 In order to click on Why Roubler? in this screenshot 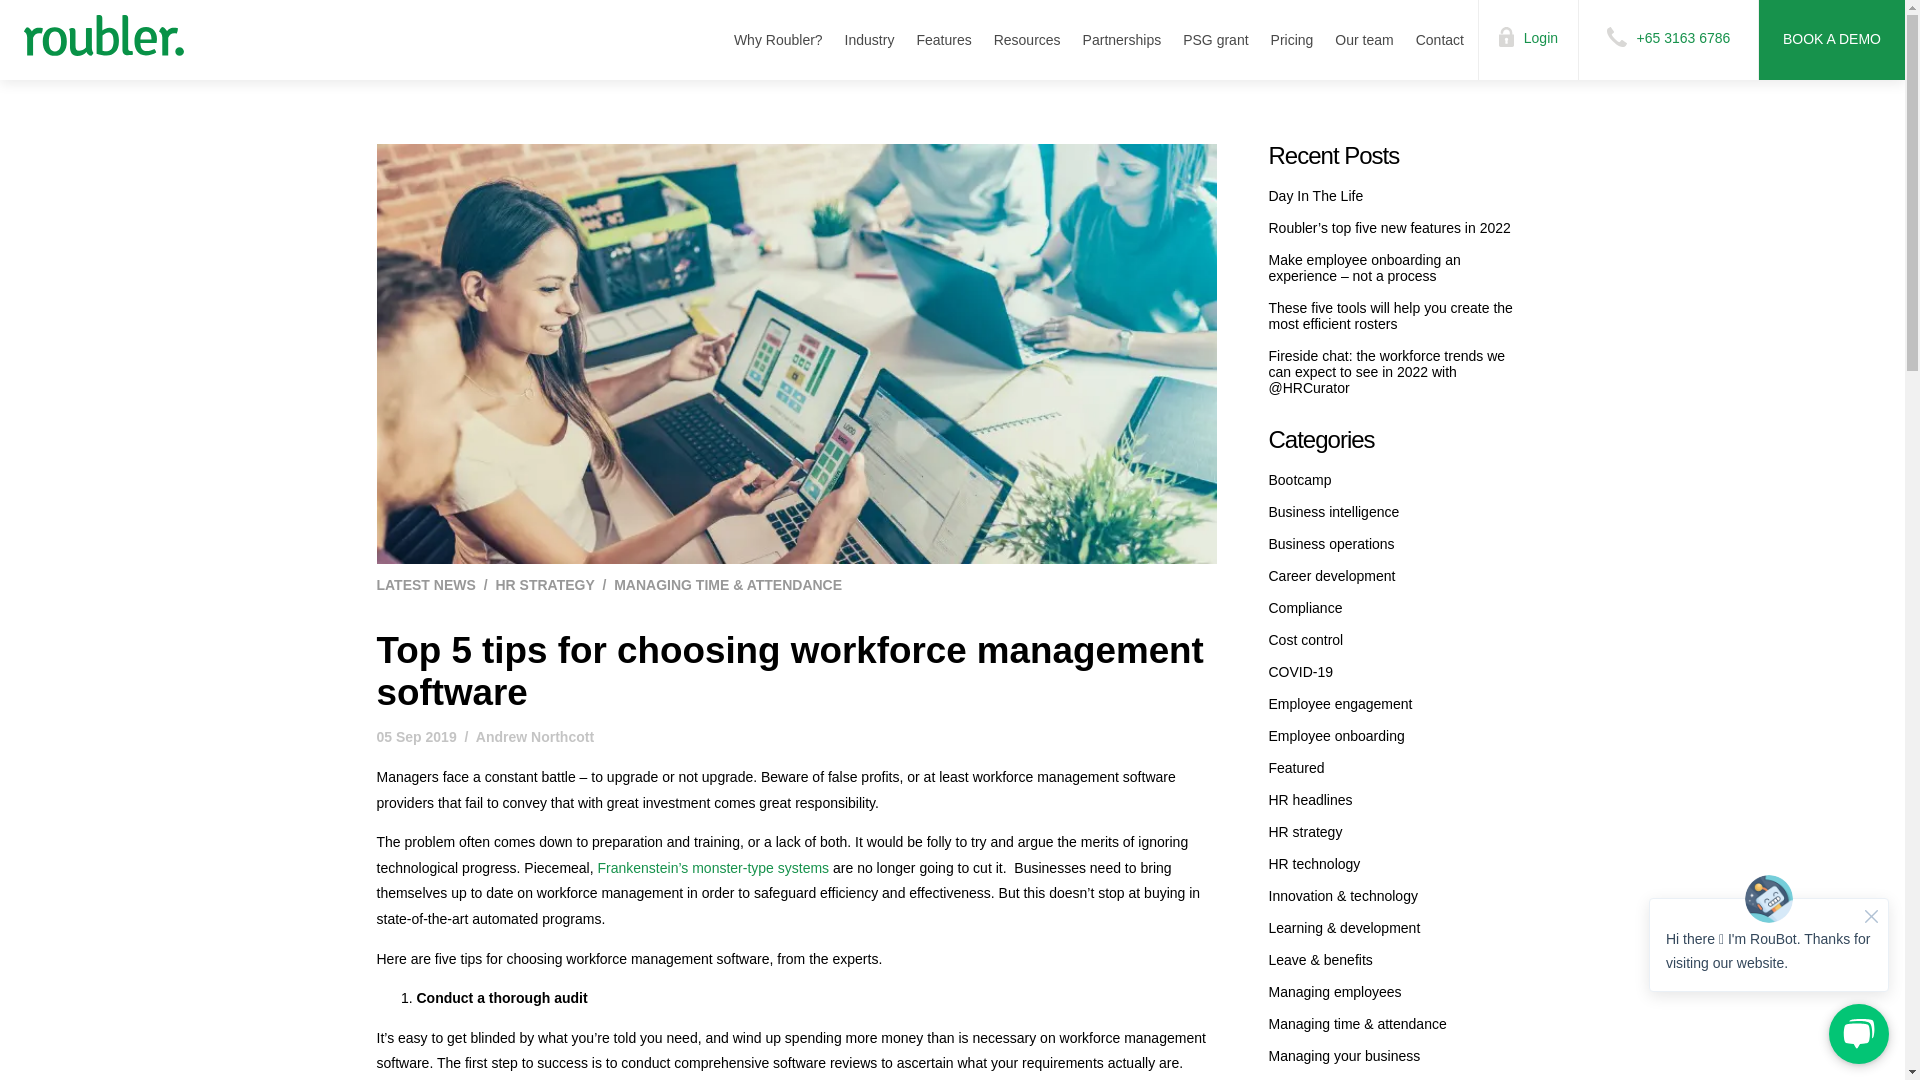, I will do `click(778, 40)`.